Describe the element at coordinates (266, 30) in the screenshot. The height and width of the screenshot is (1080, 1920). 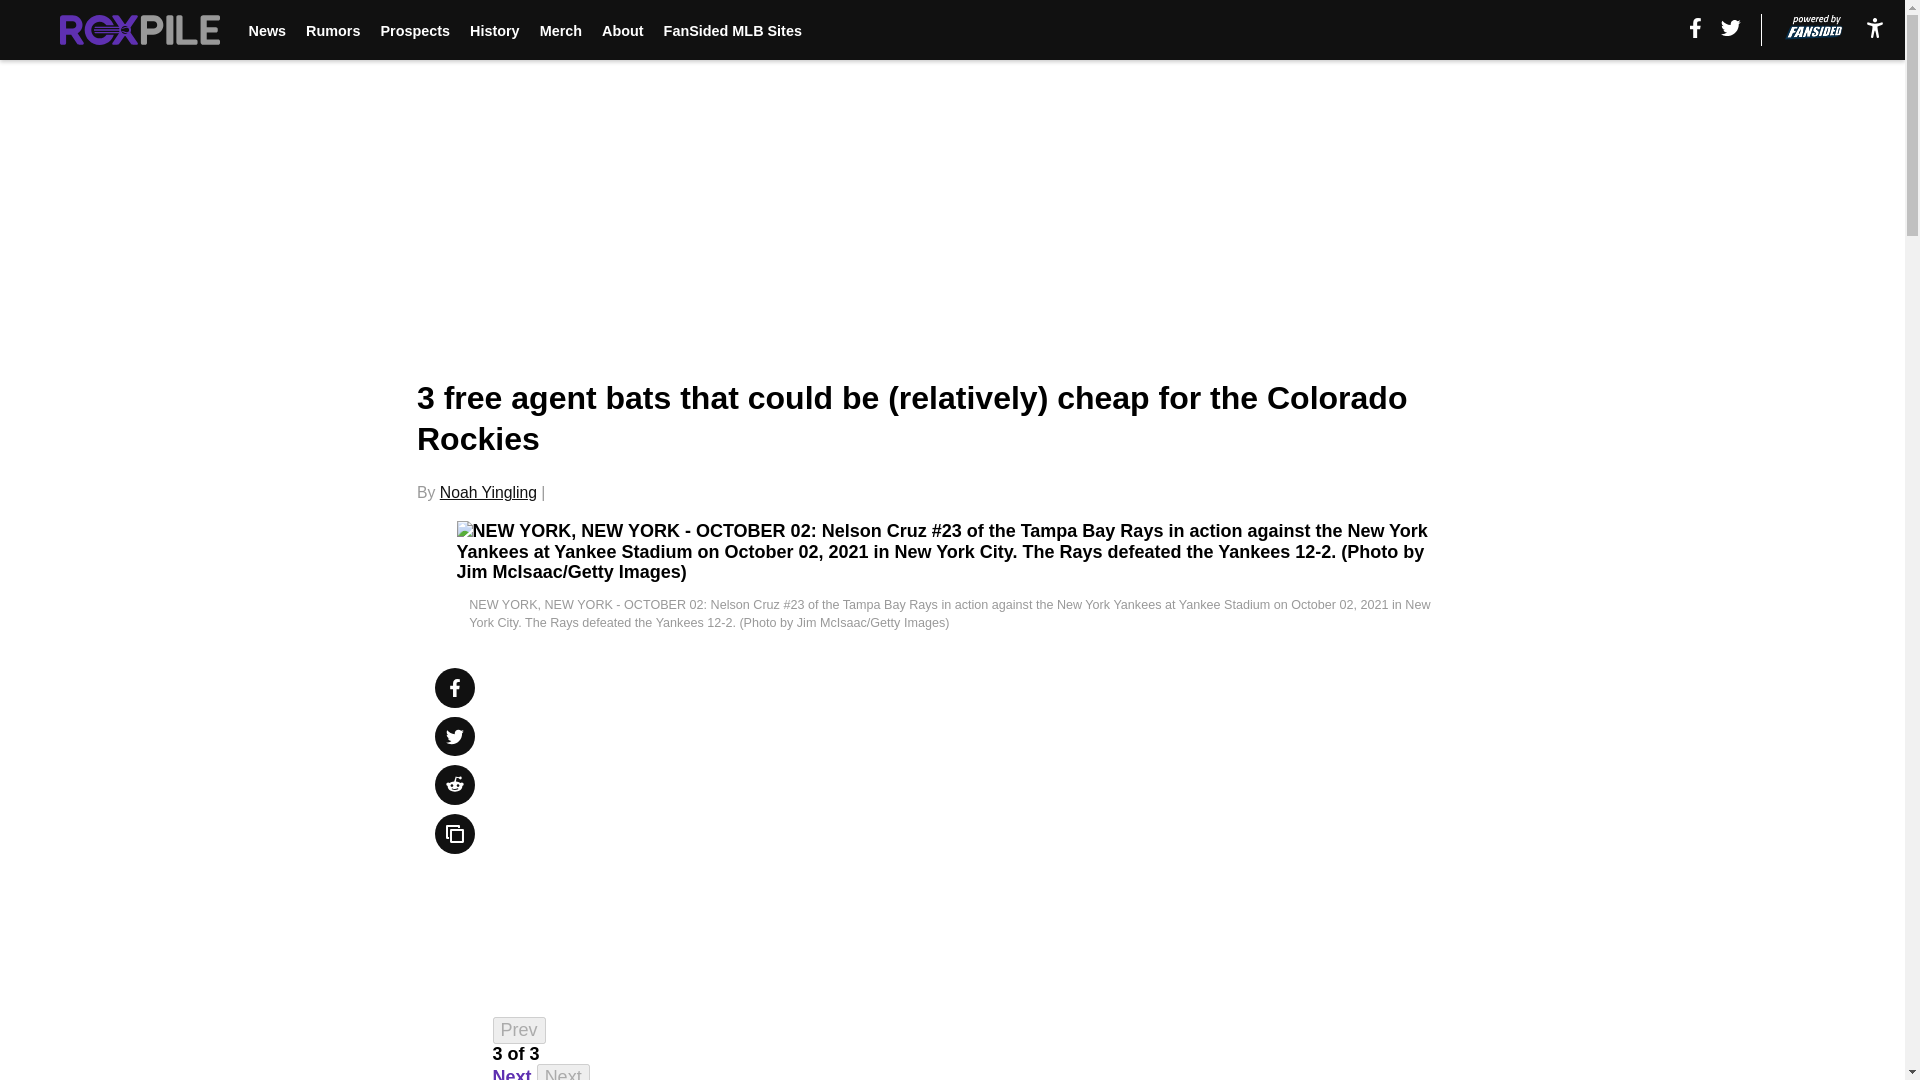
I see `News` at that location.